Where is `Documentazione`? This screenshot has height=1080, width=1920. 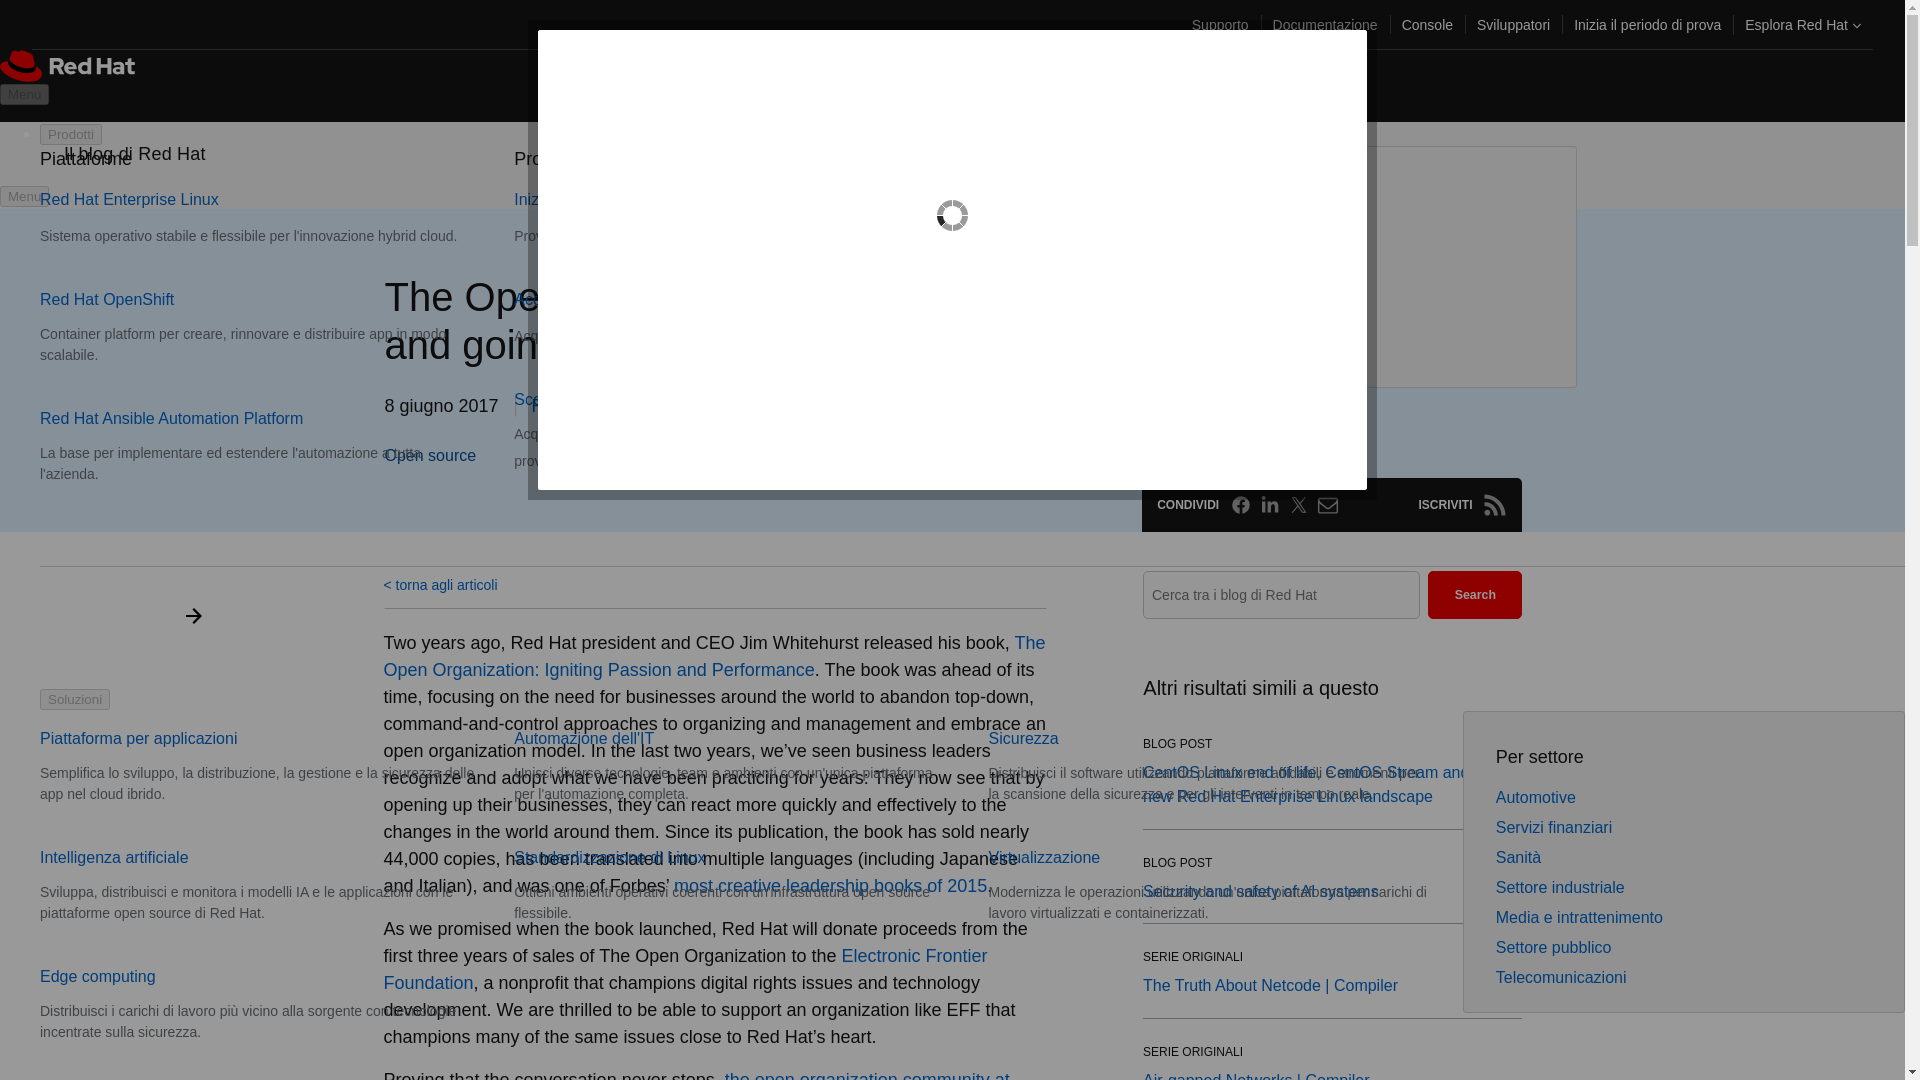 Documentazione is located at coordinates (1326, 24).